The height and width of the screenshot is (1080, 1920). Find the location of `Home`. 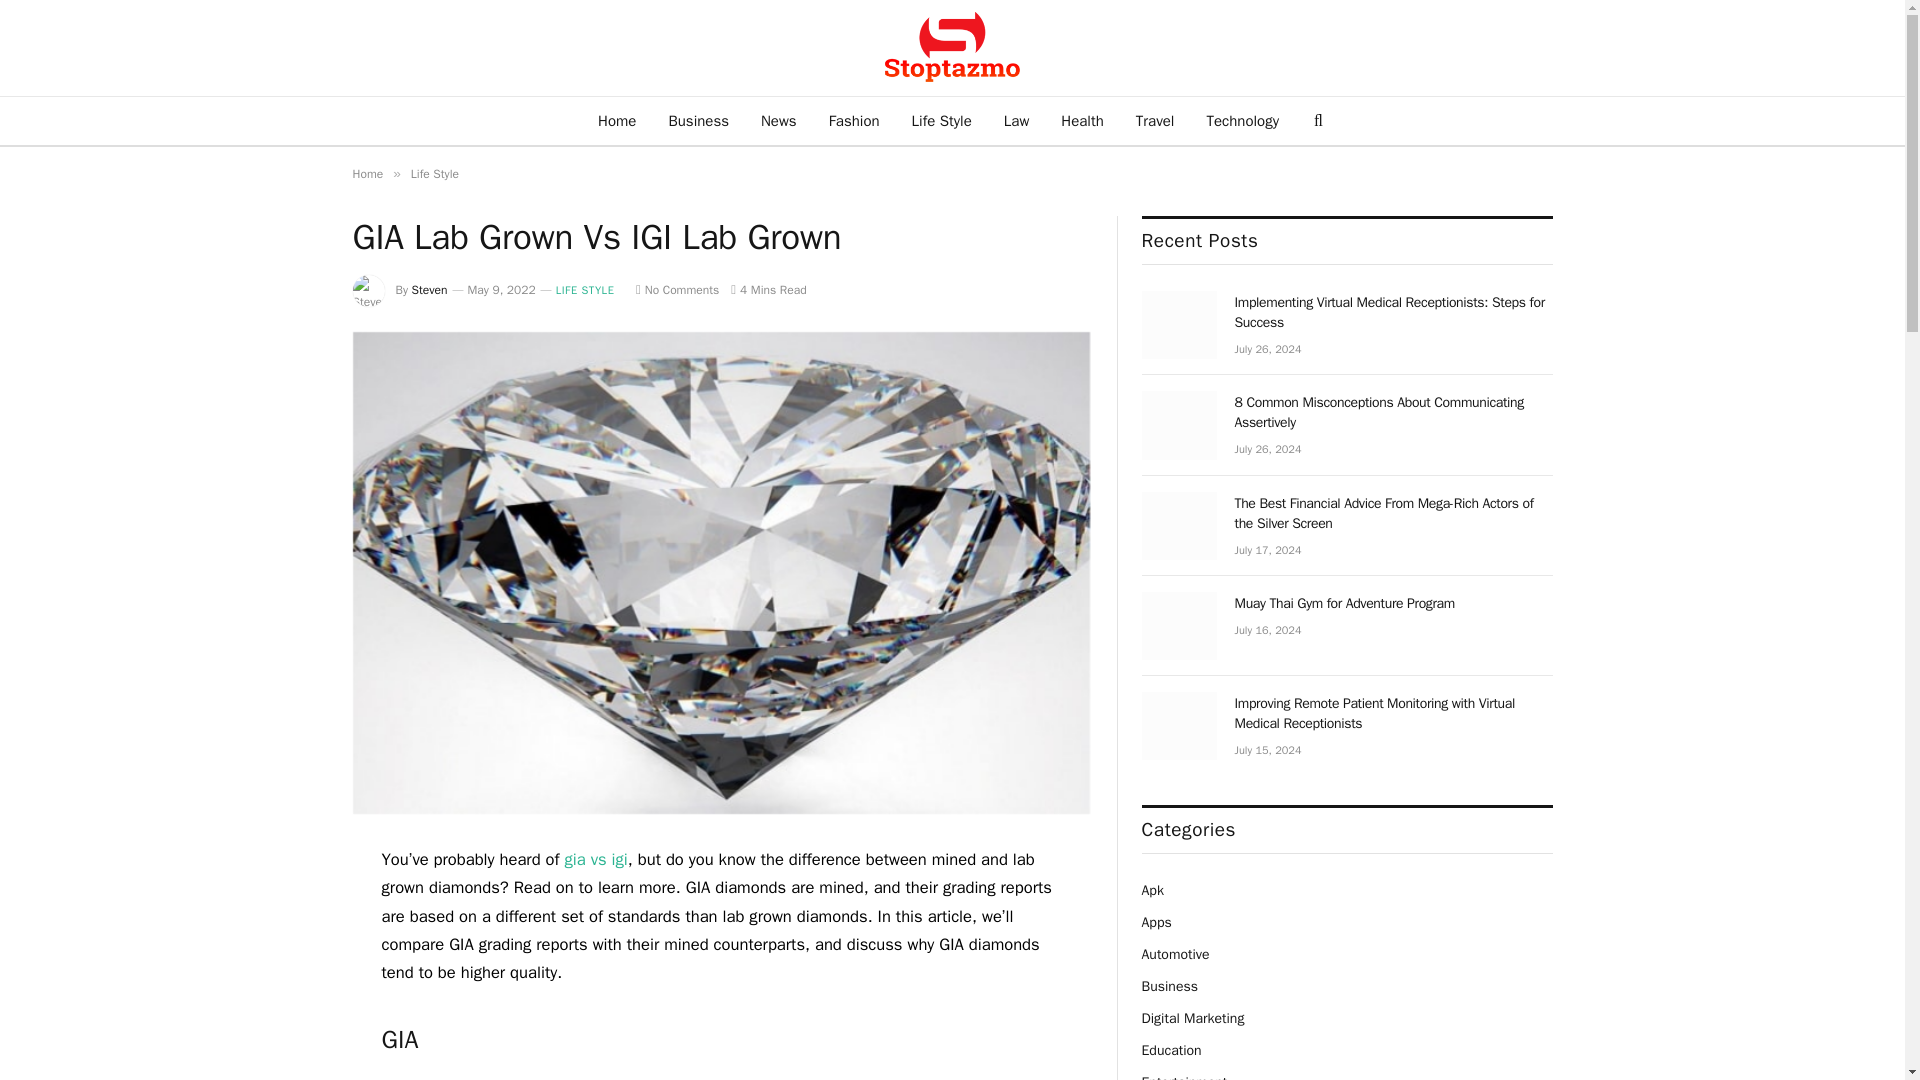

Home is located at coordinates (616, 120).